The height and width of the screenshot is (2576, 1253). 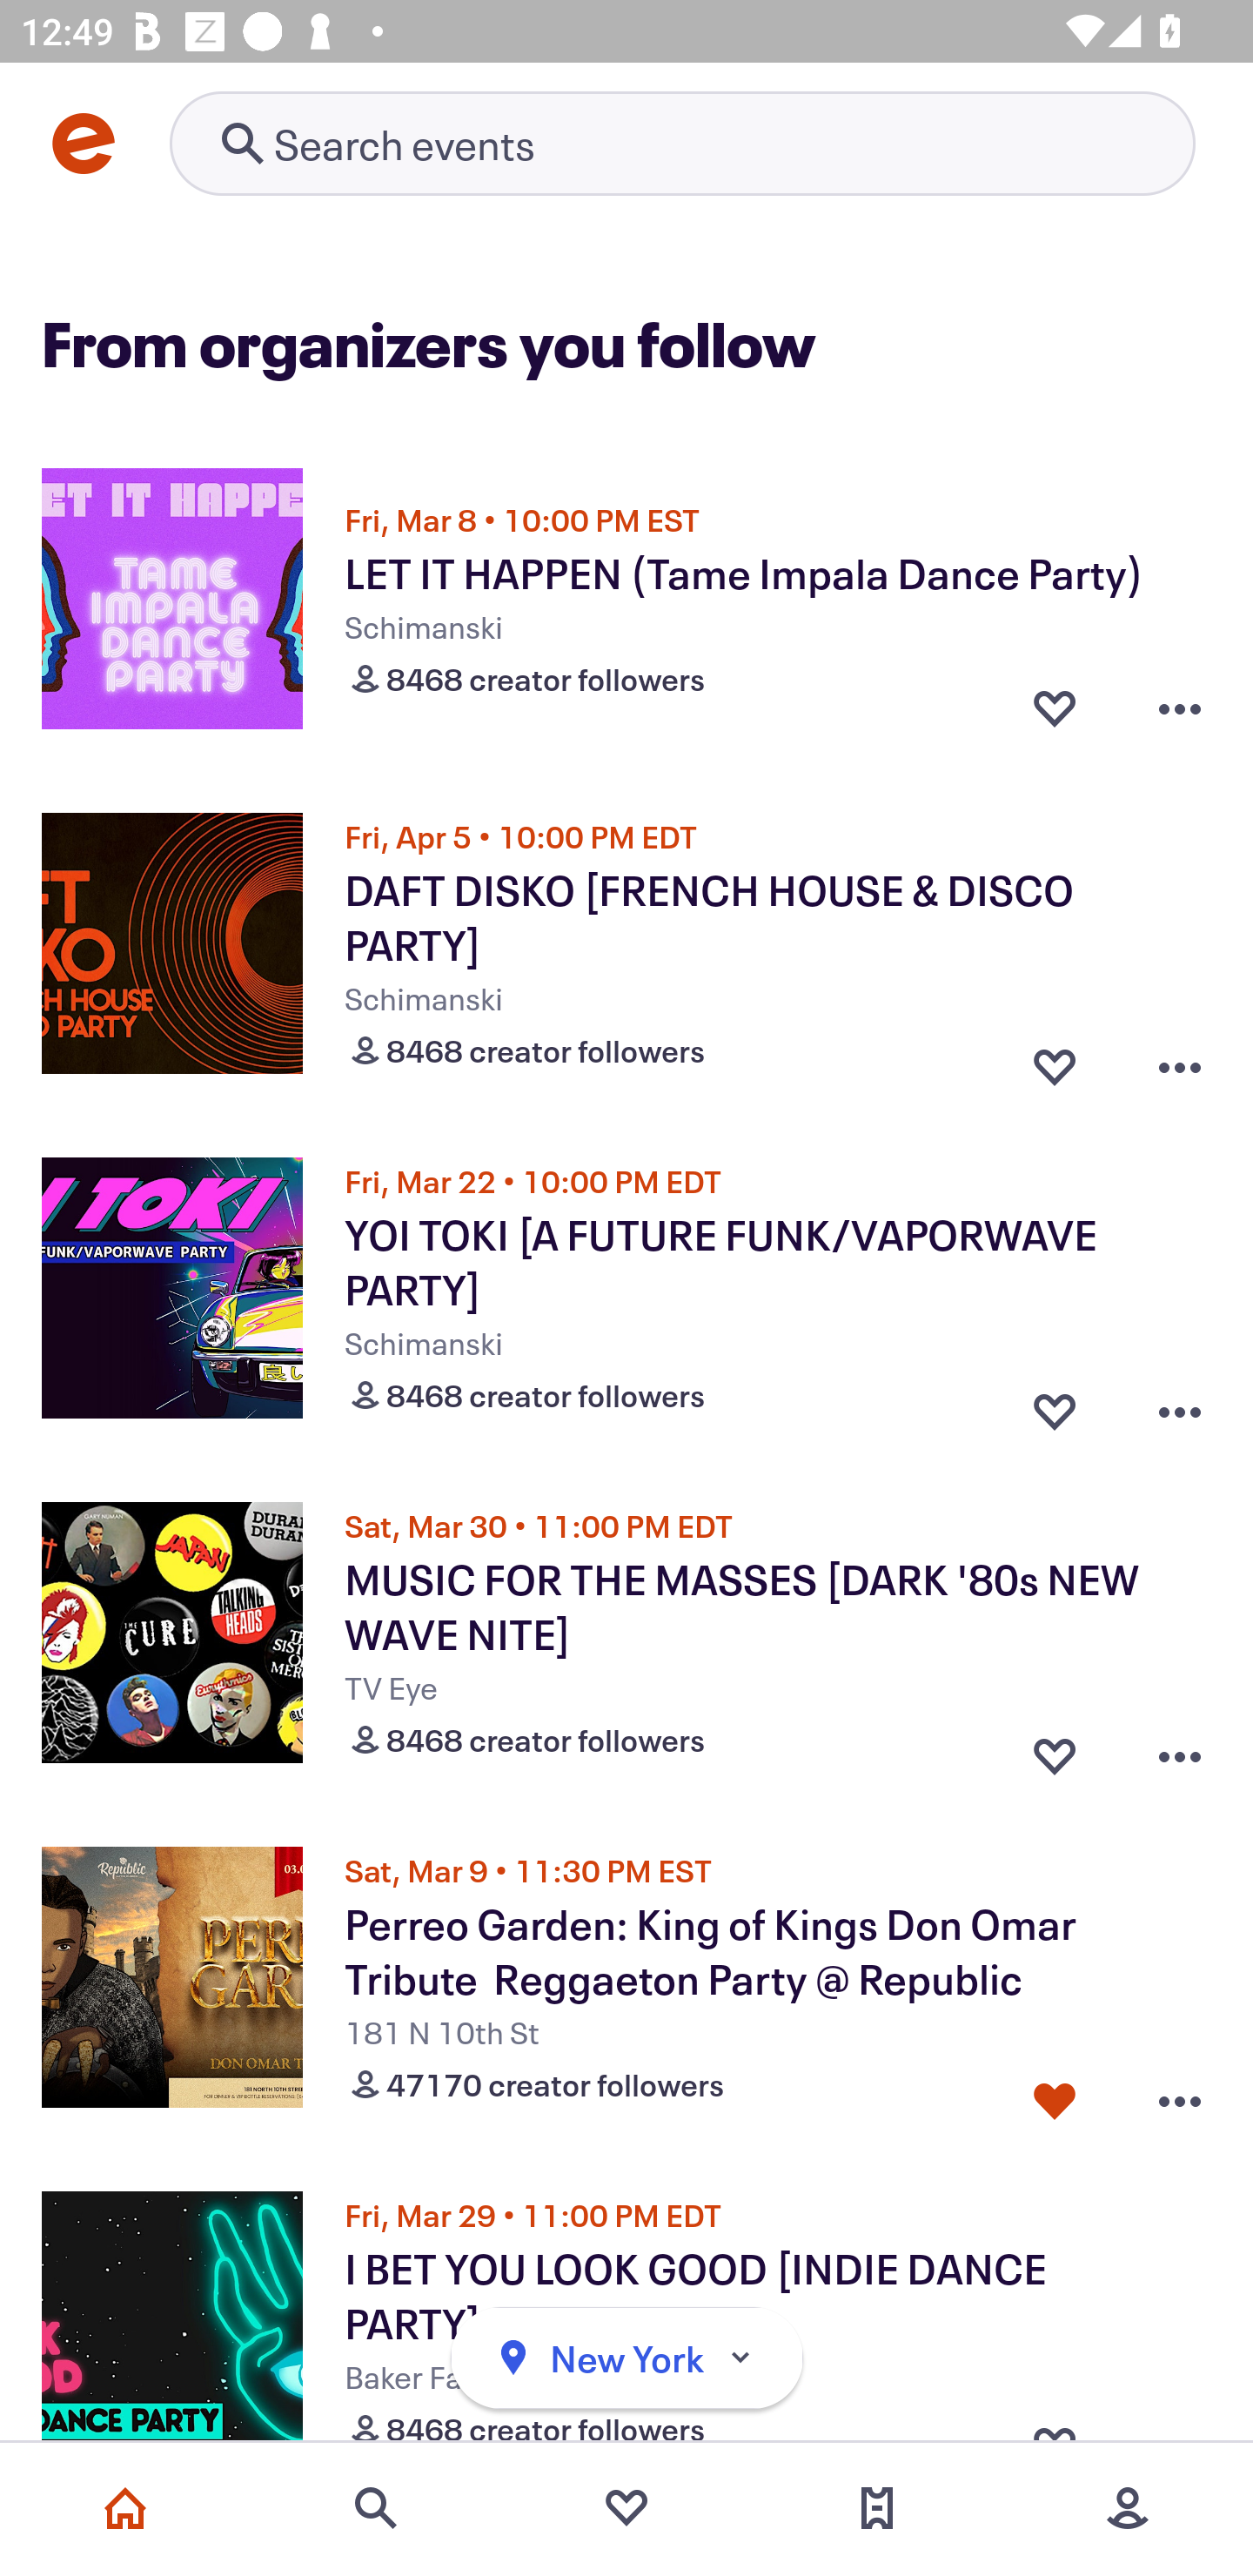 What do you see at coordinates (1055, 1405) in the screenshot?
I see `Favorite button` at bounding box center [1055, 1405].